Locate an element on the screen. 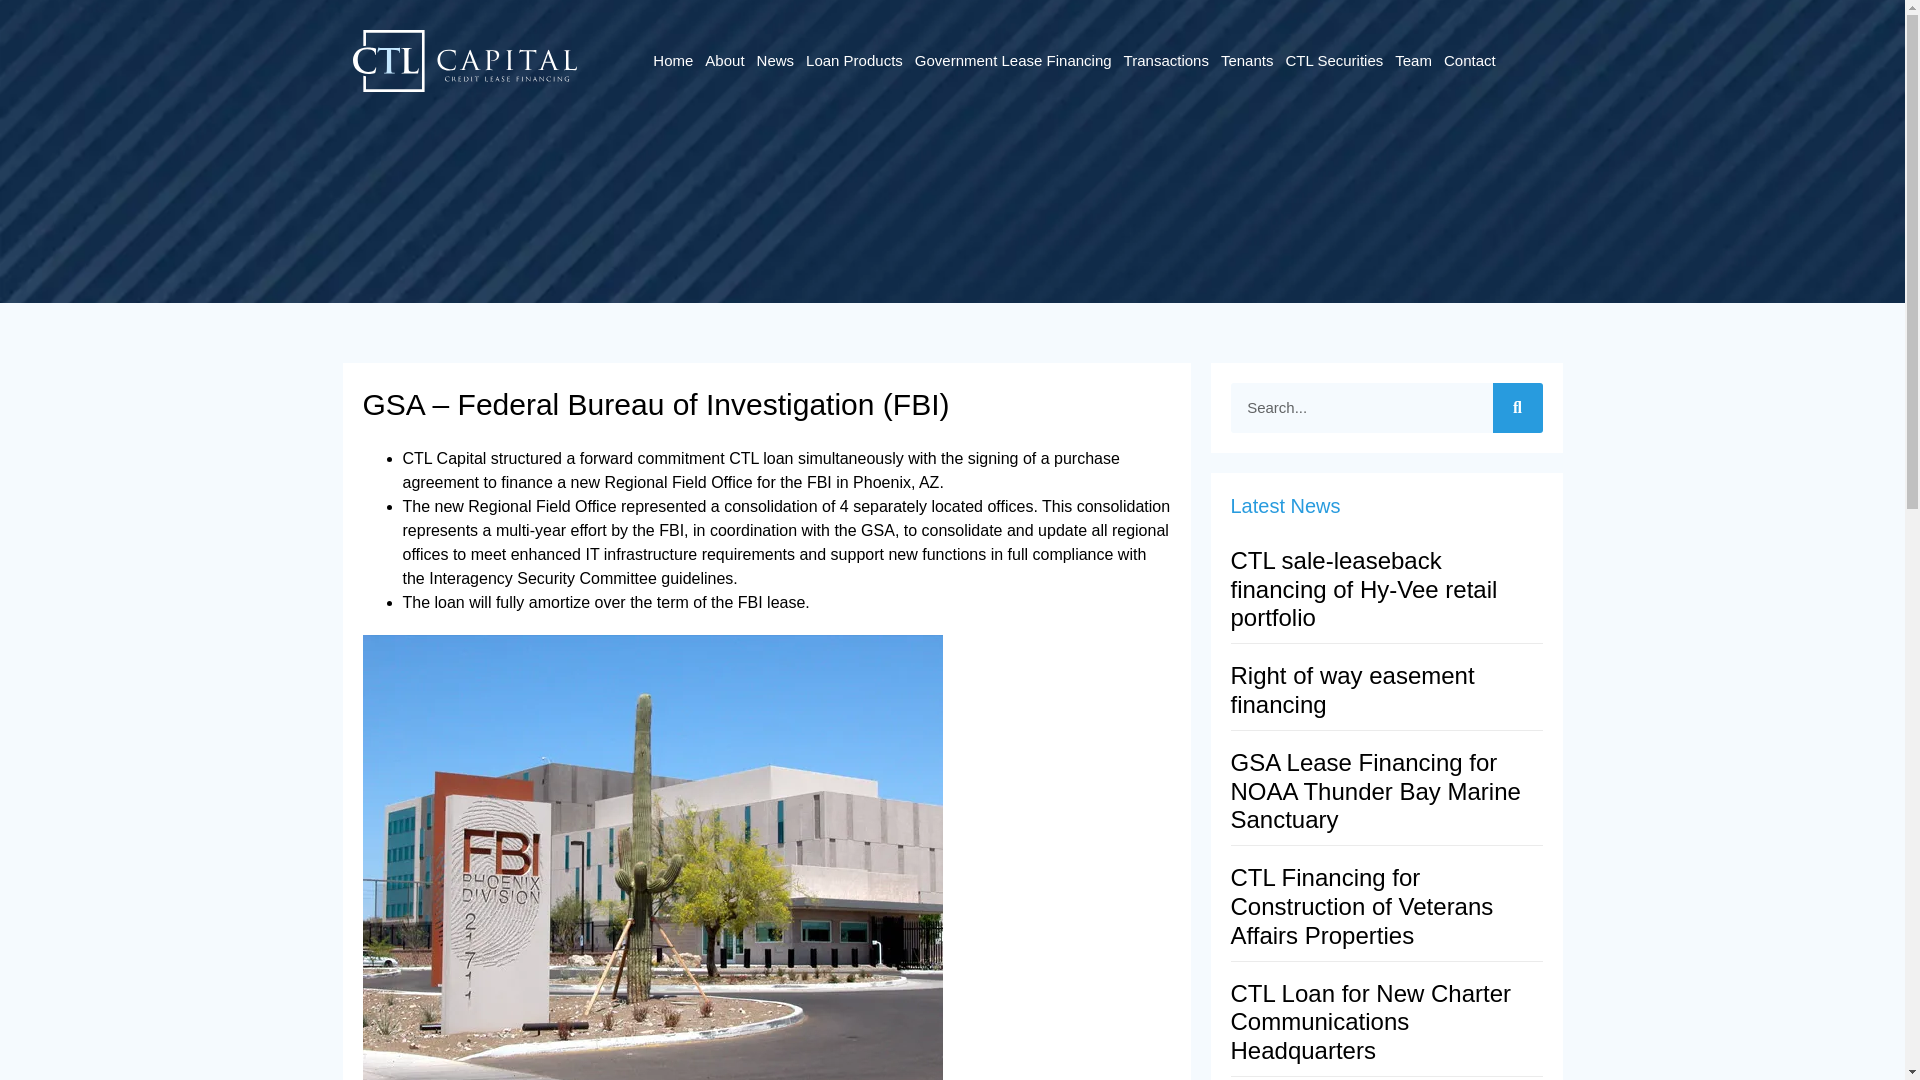 Image resolution: width=1920 pixels, height=1080 pixels. Home is located at coordinates (672, 60).